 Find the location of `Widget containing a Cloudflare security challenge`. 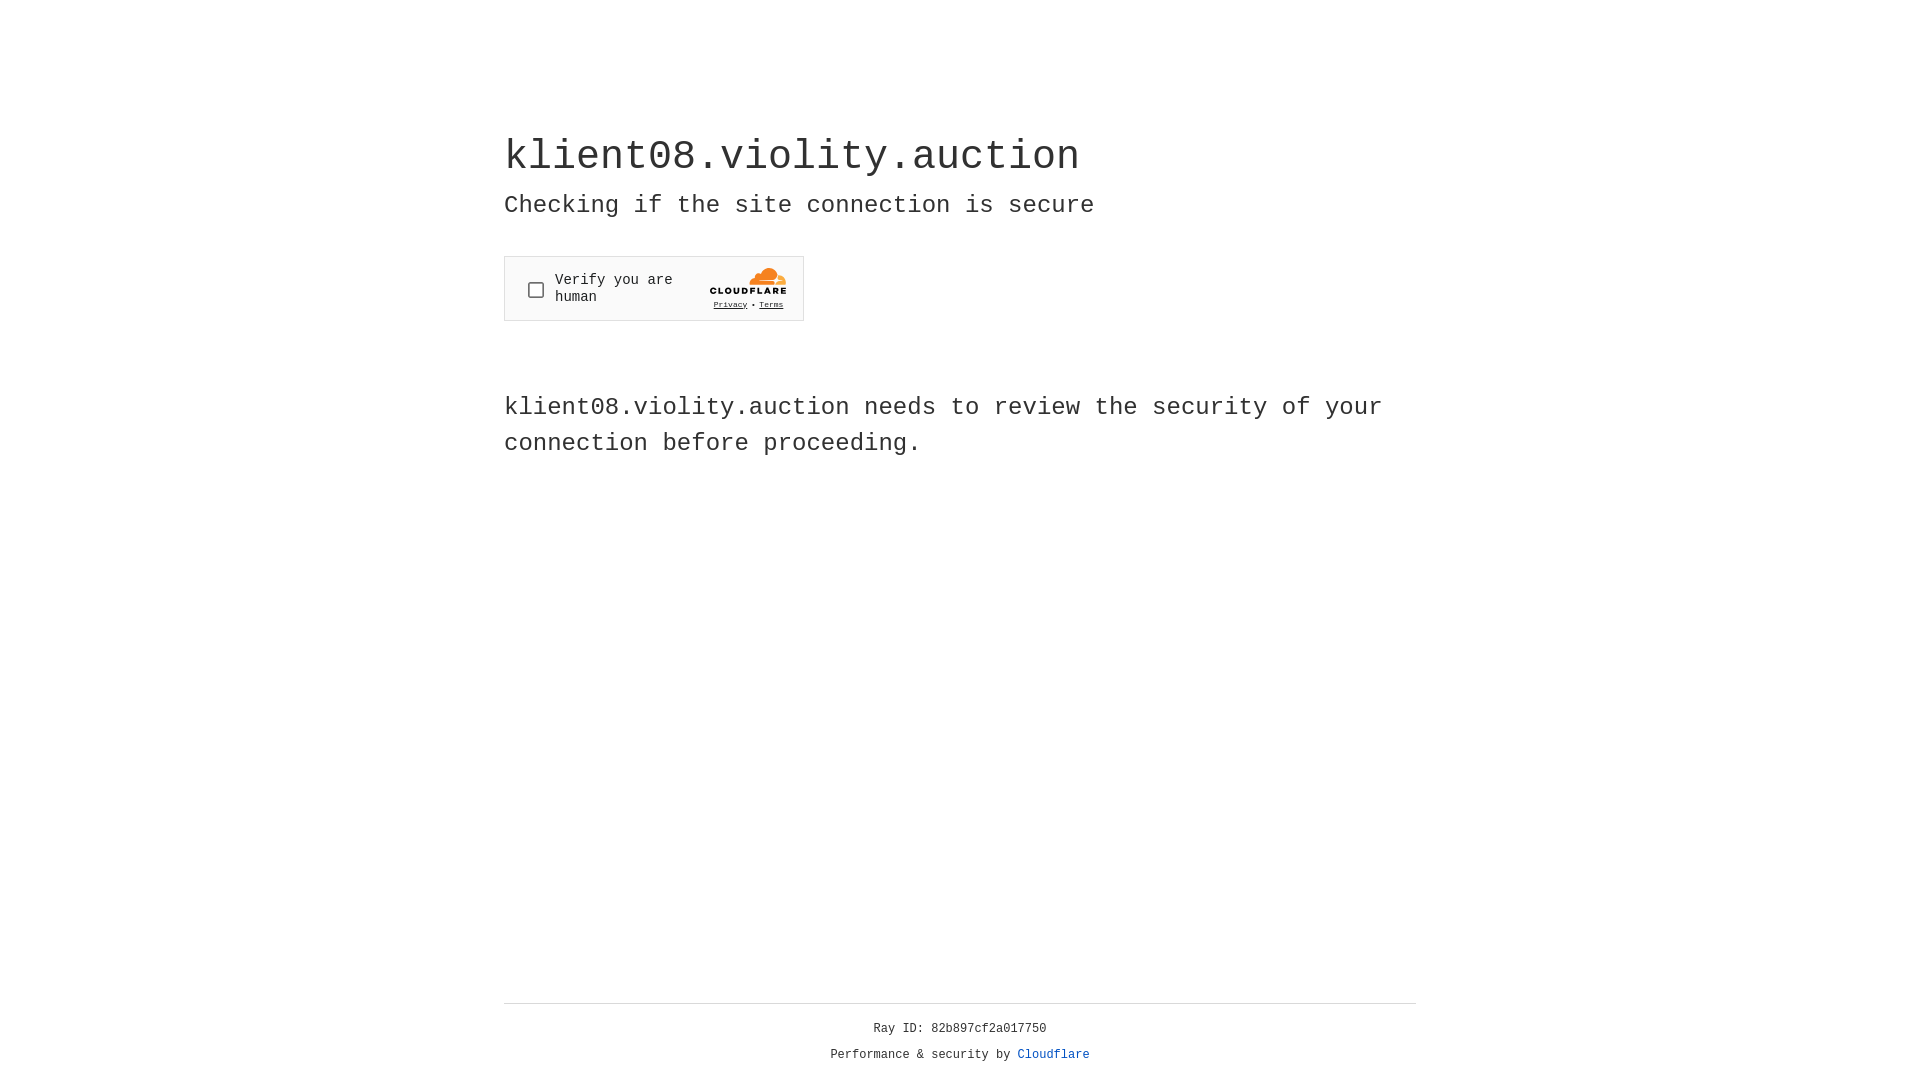

Widget containing a Cloudflare security challenge is located at coordinates (654, 288).